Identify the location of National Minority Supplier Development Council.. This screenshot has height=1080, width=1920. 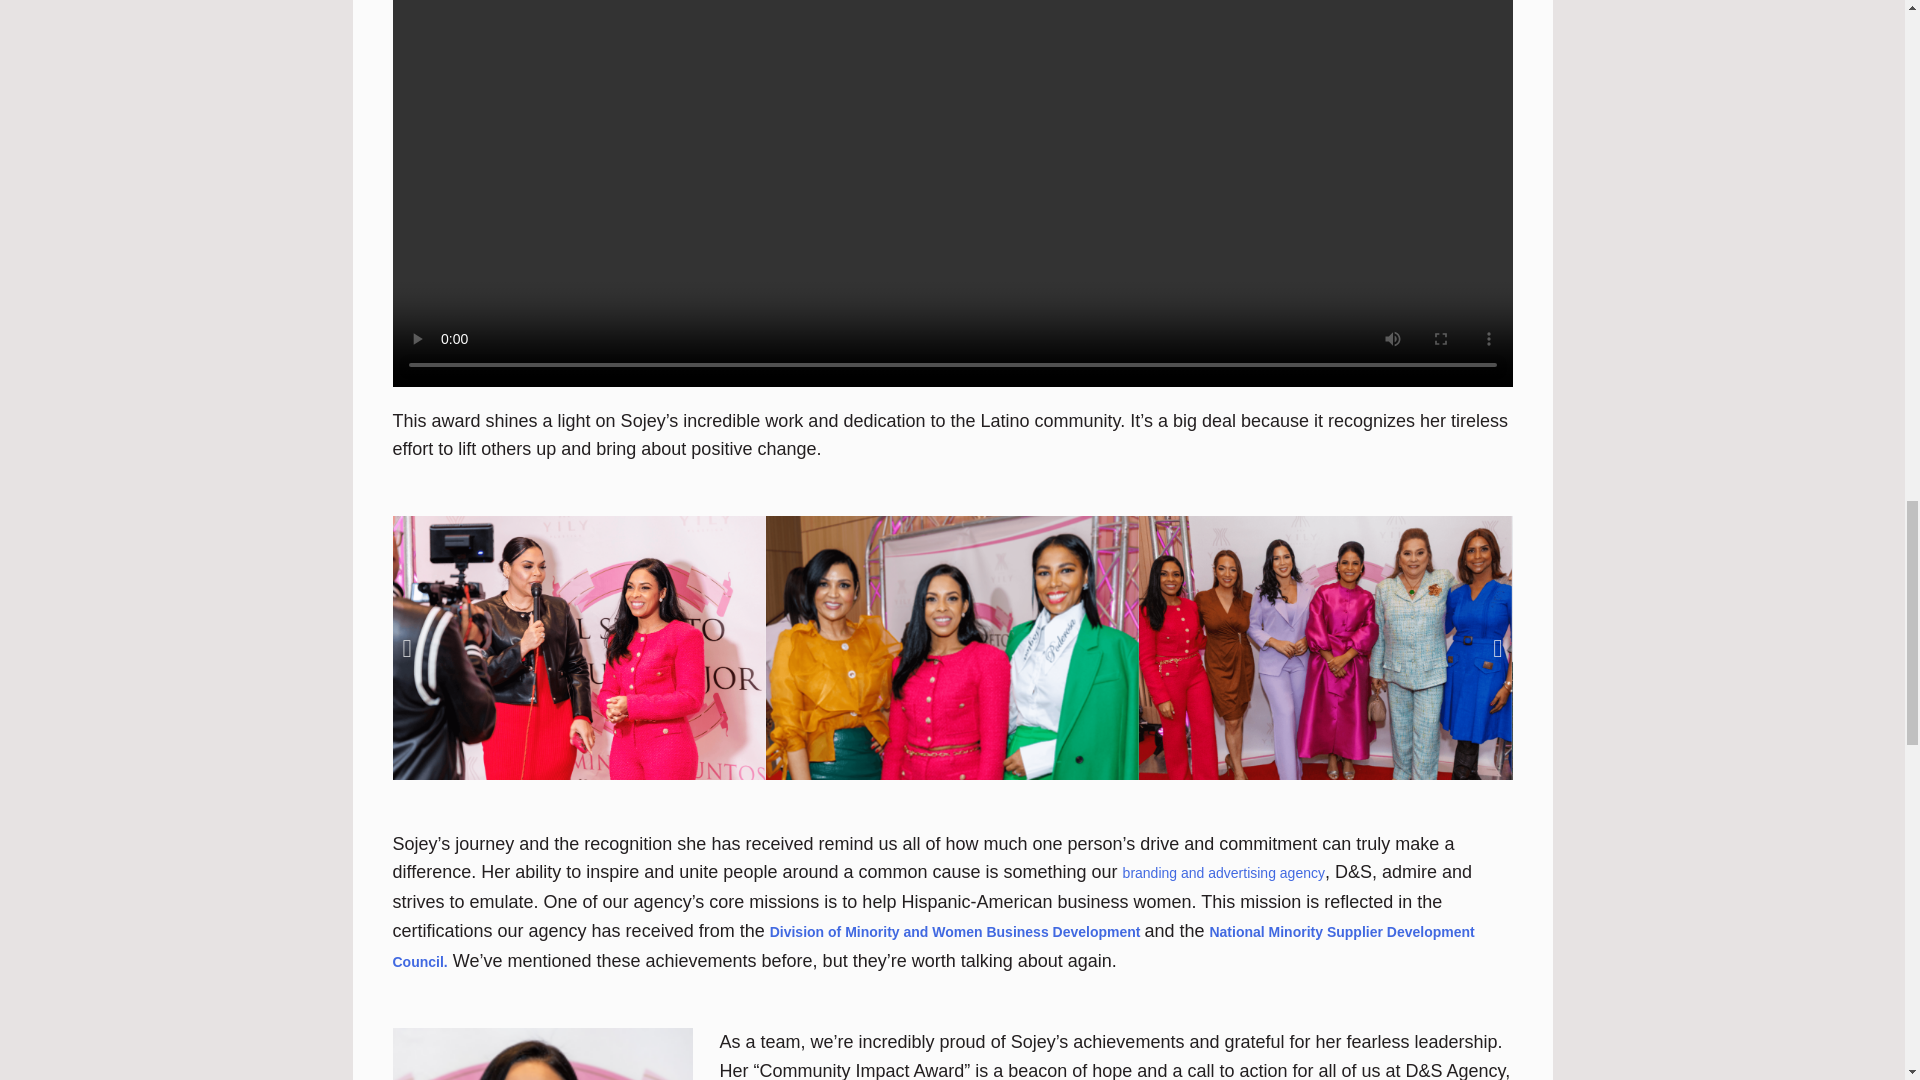
(932, 946).